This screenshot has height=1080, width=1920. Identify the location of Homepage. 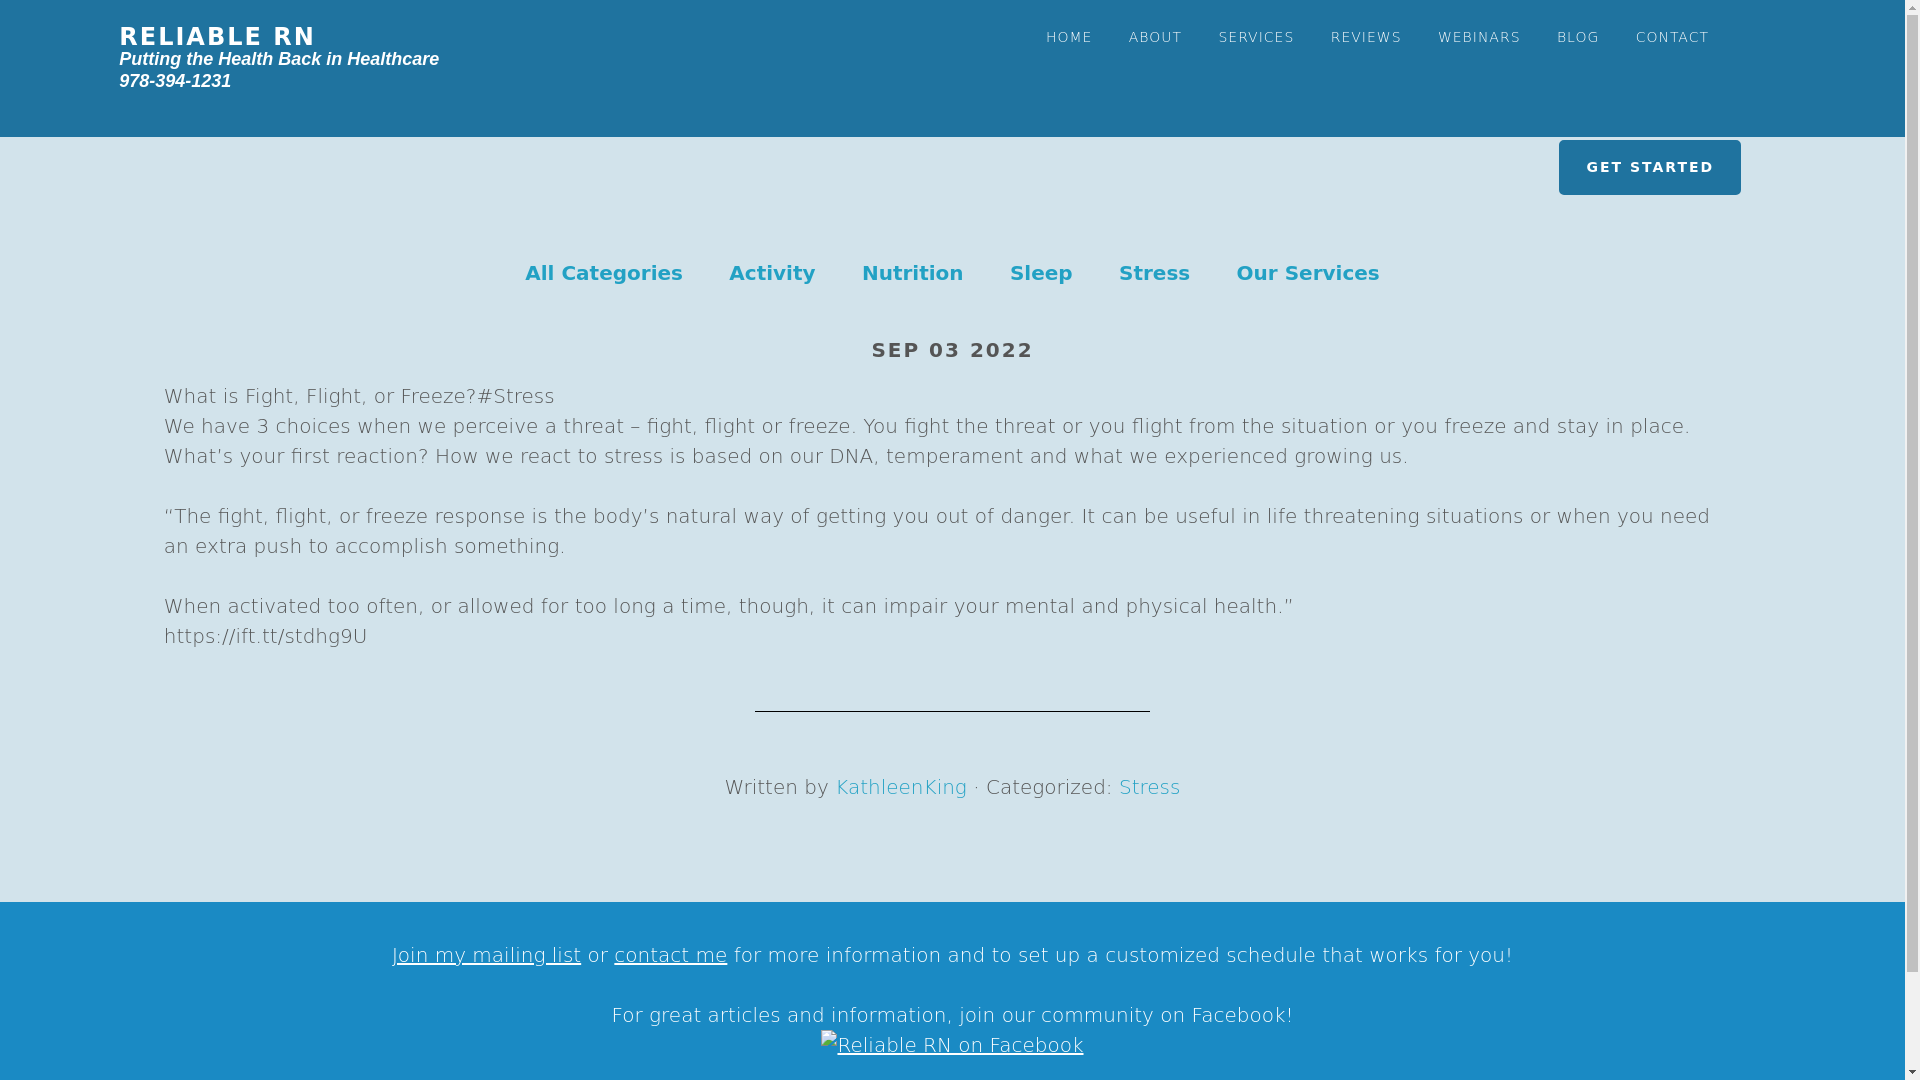
(279, 58).